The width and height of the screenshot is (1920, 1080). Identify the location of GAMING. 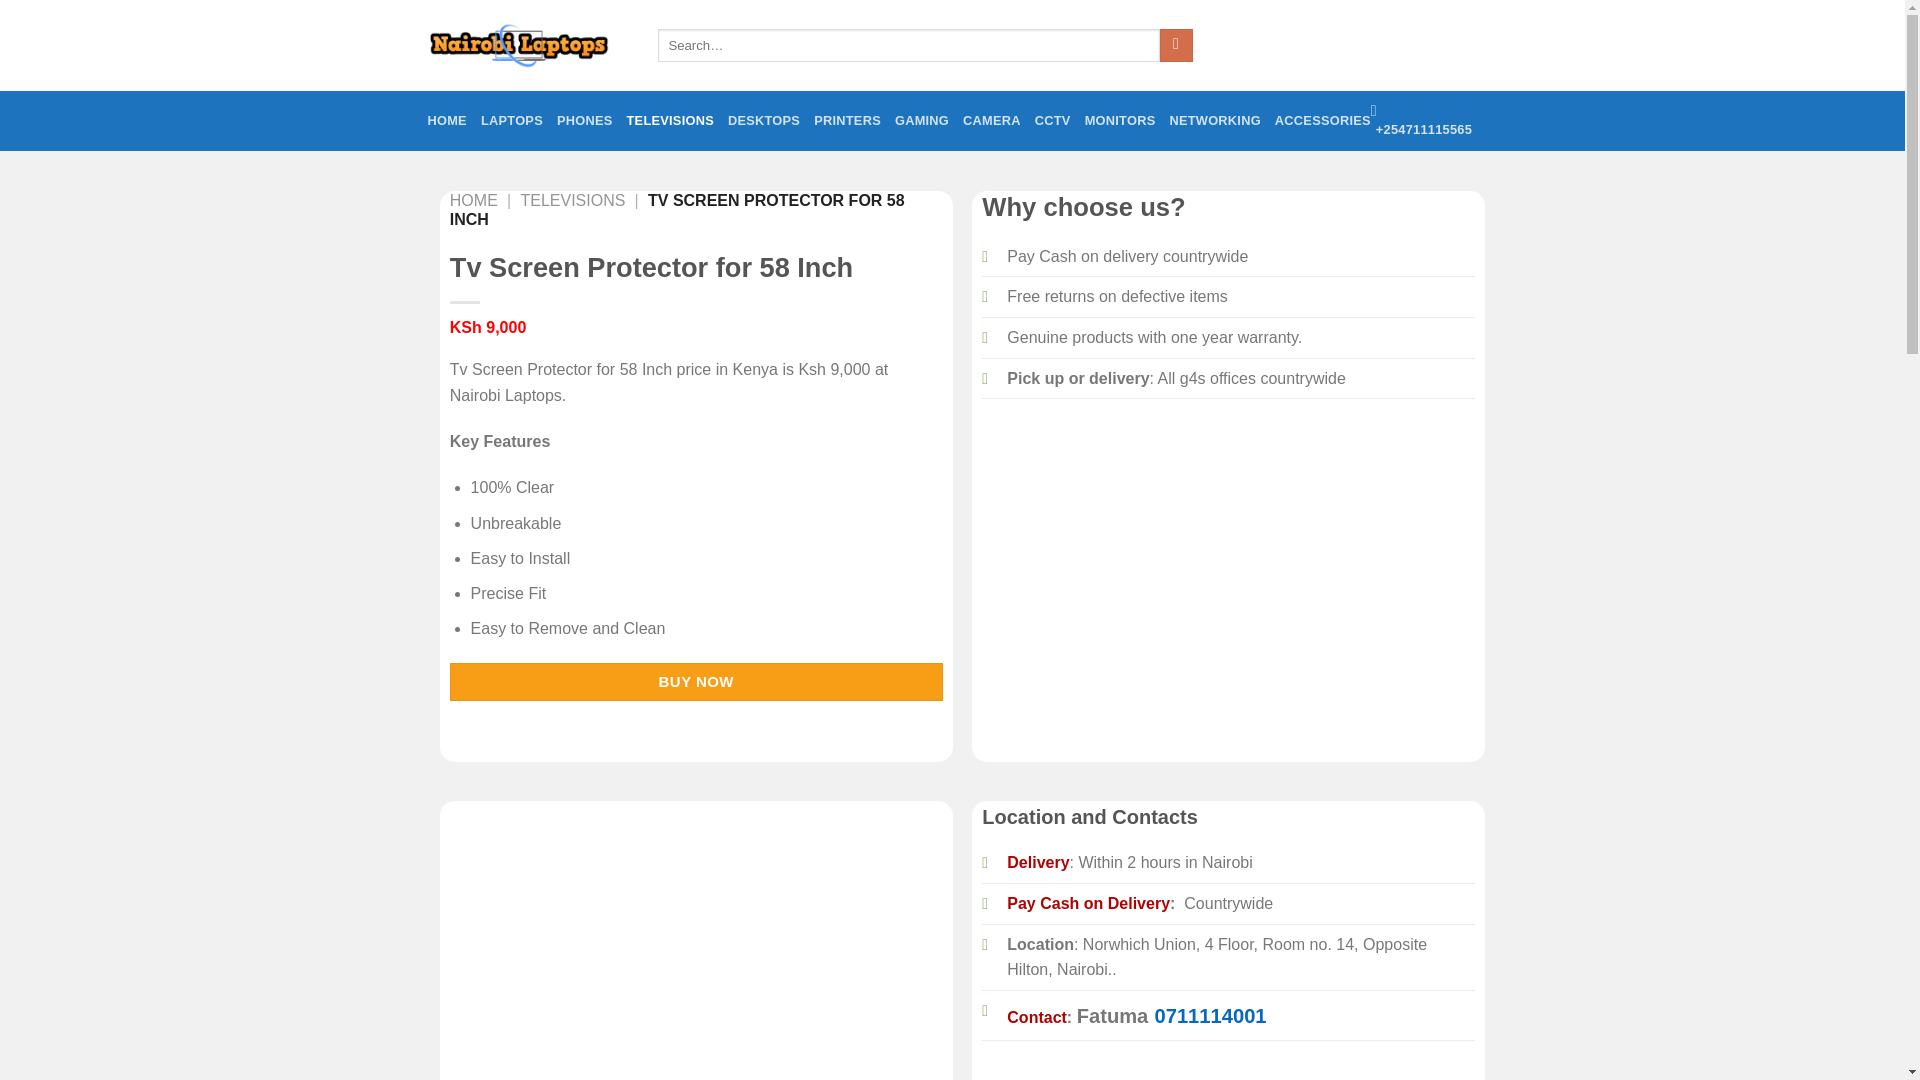
(447, 121).